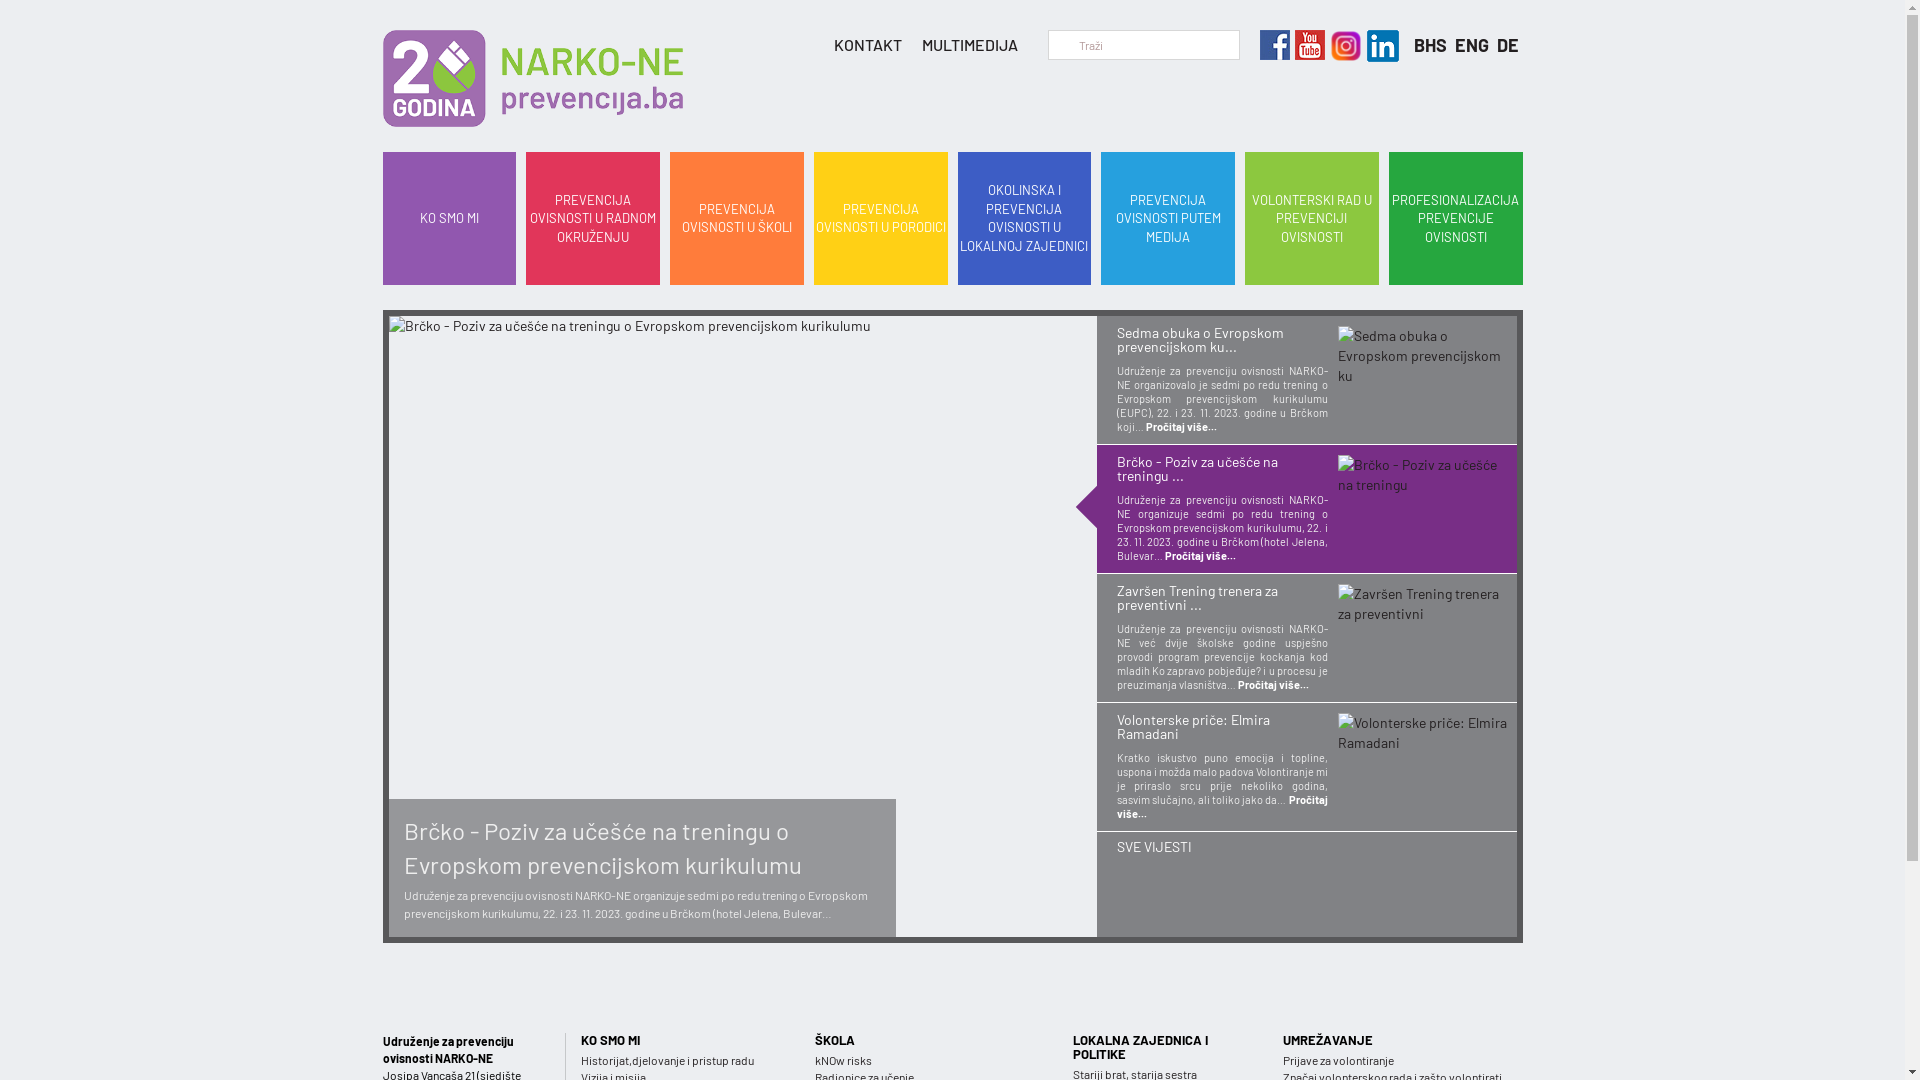 This screenshot has width=1920, height=1080. Describe the element at coordinates (1380, 40) in the screenshot. I see `Instagram` at that location.